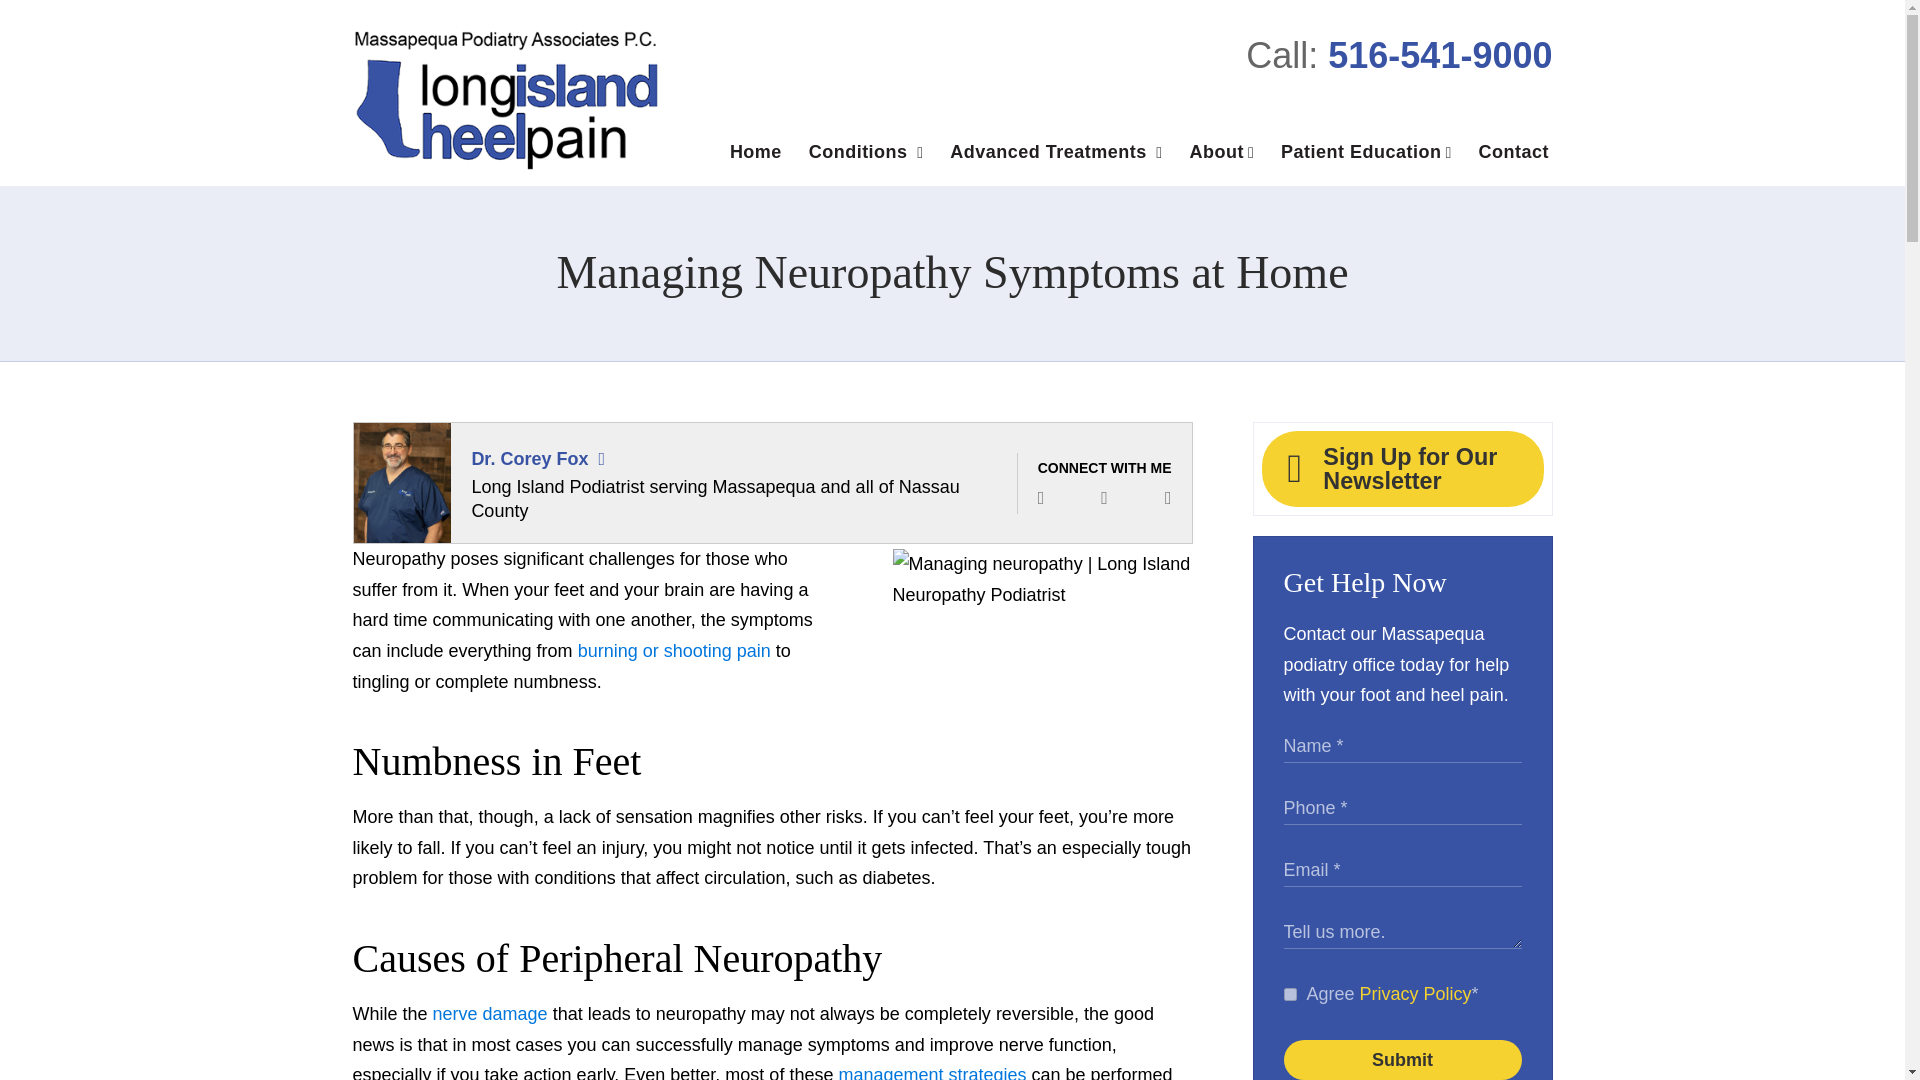  I want to click on Advanced Treatments, so click(1056, 156).